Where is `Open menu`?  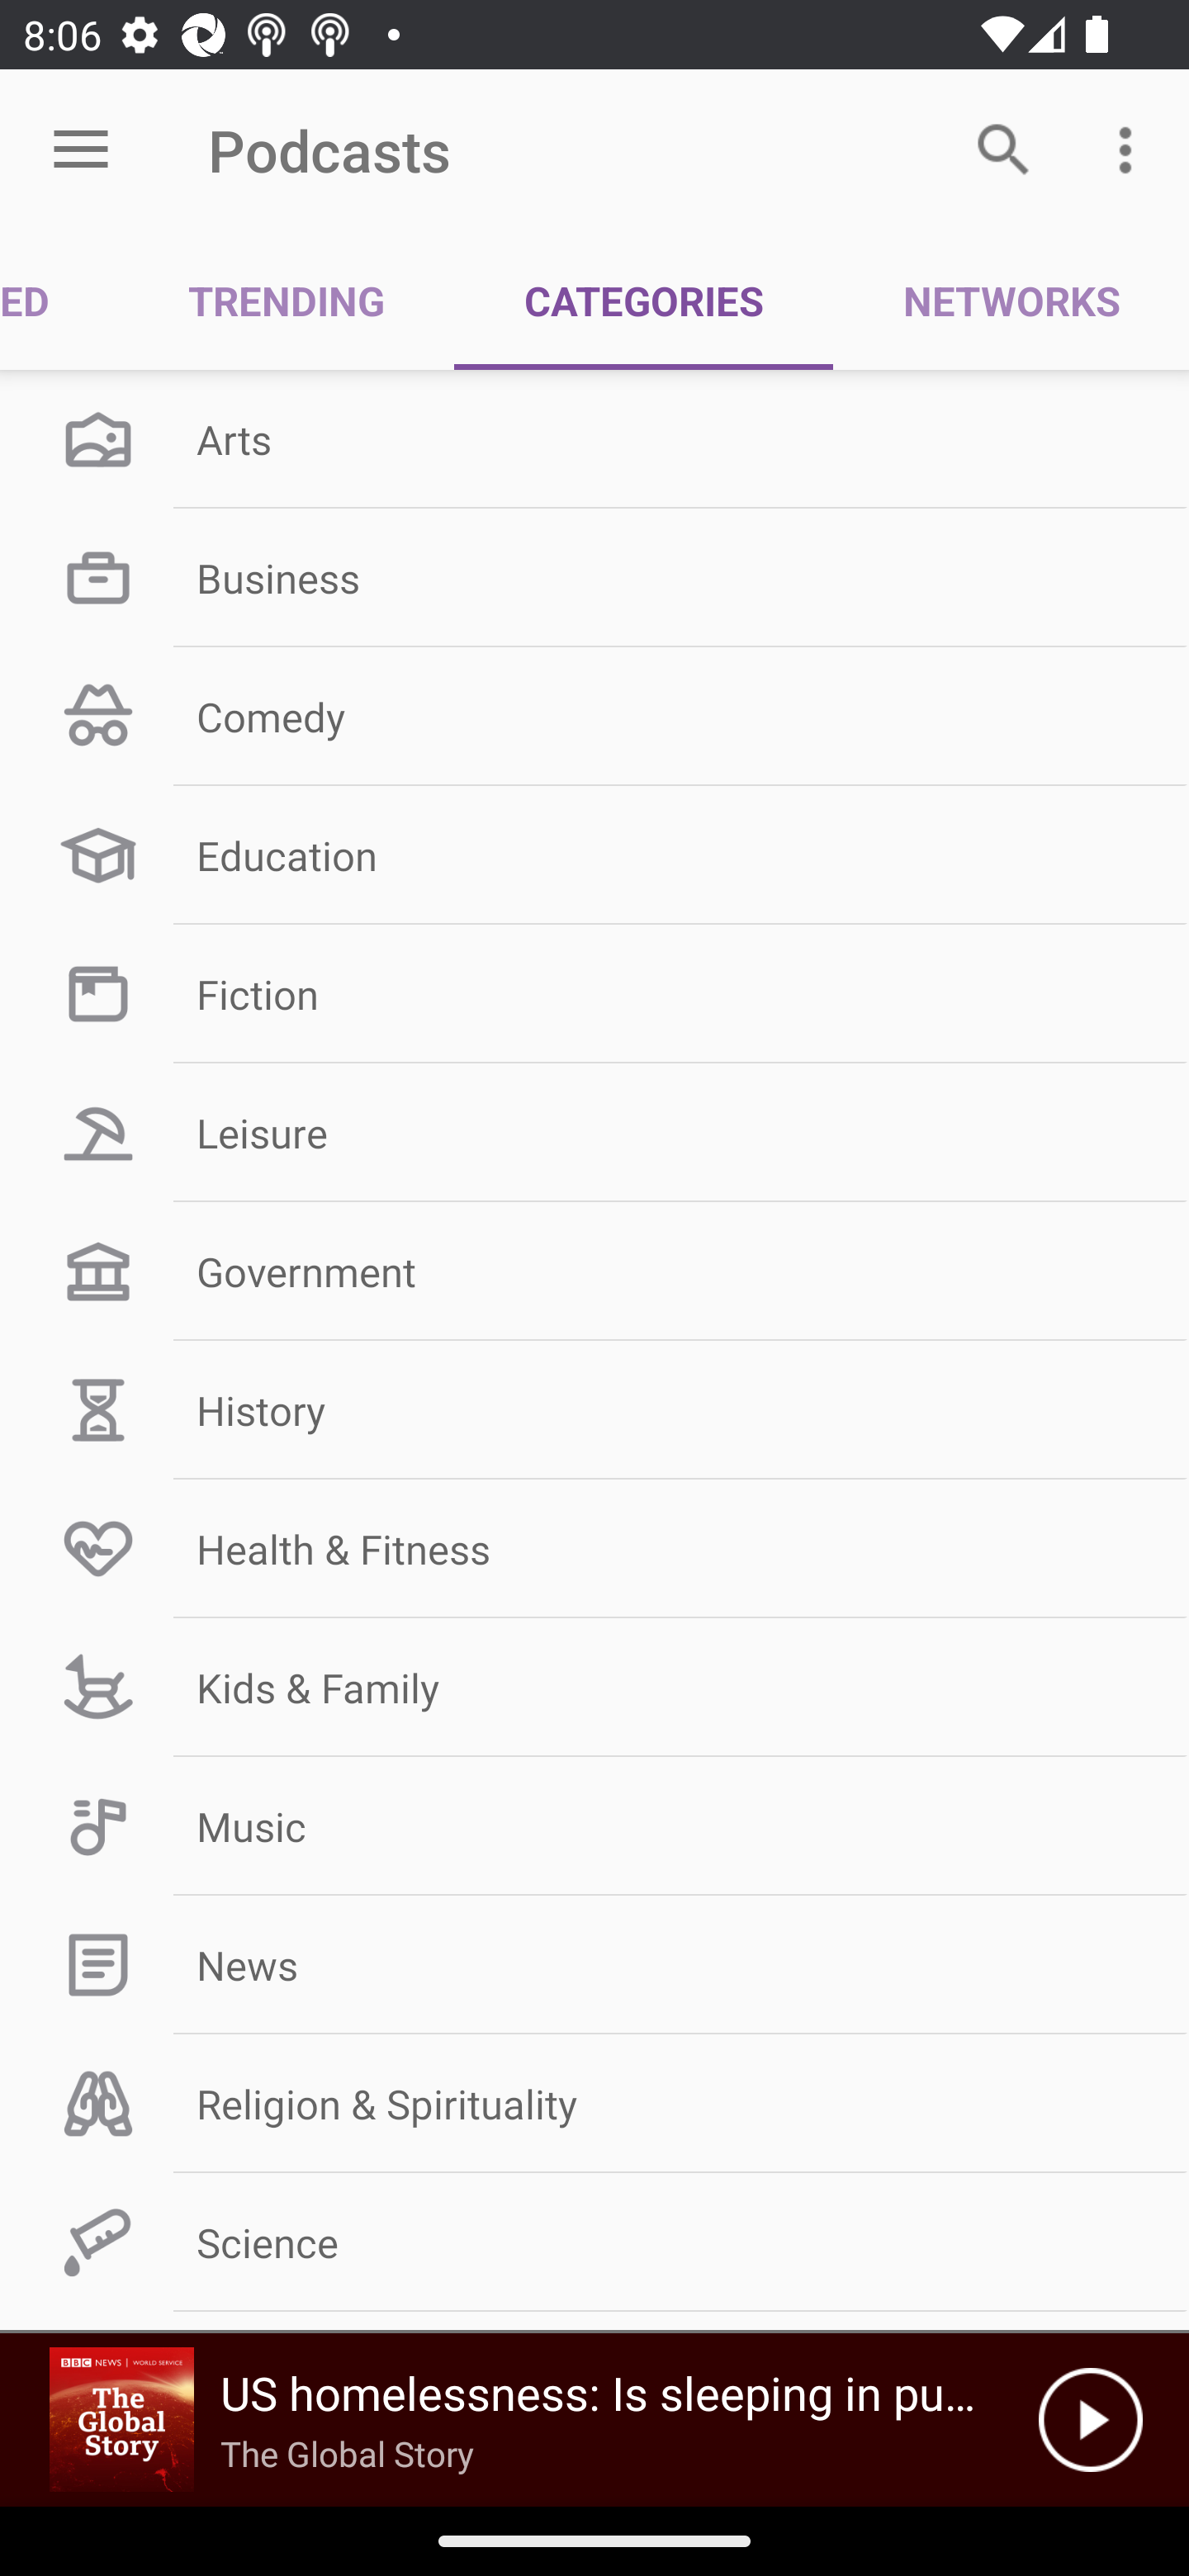 Open menu is located at coordinates (81, 150).